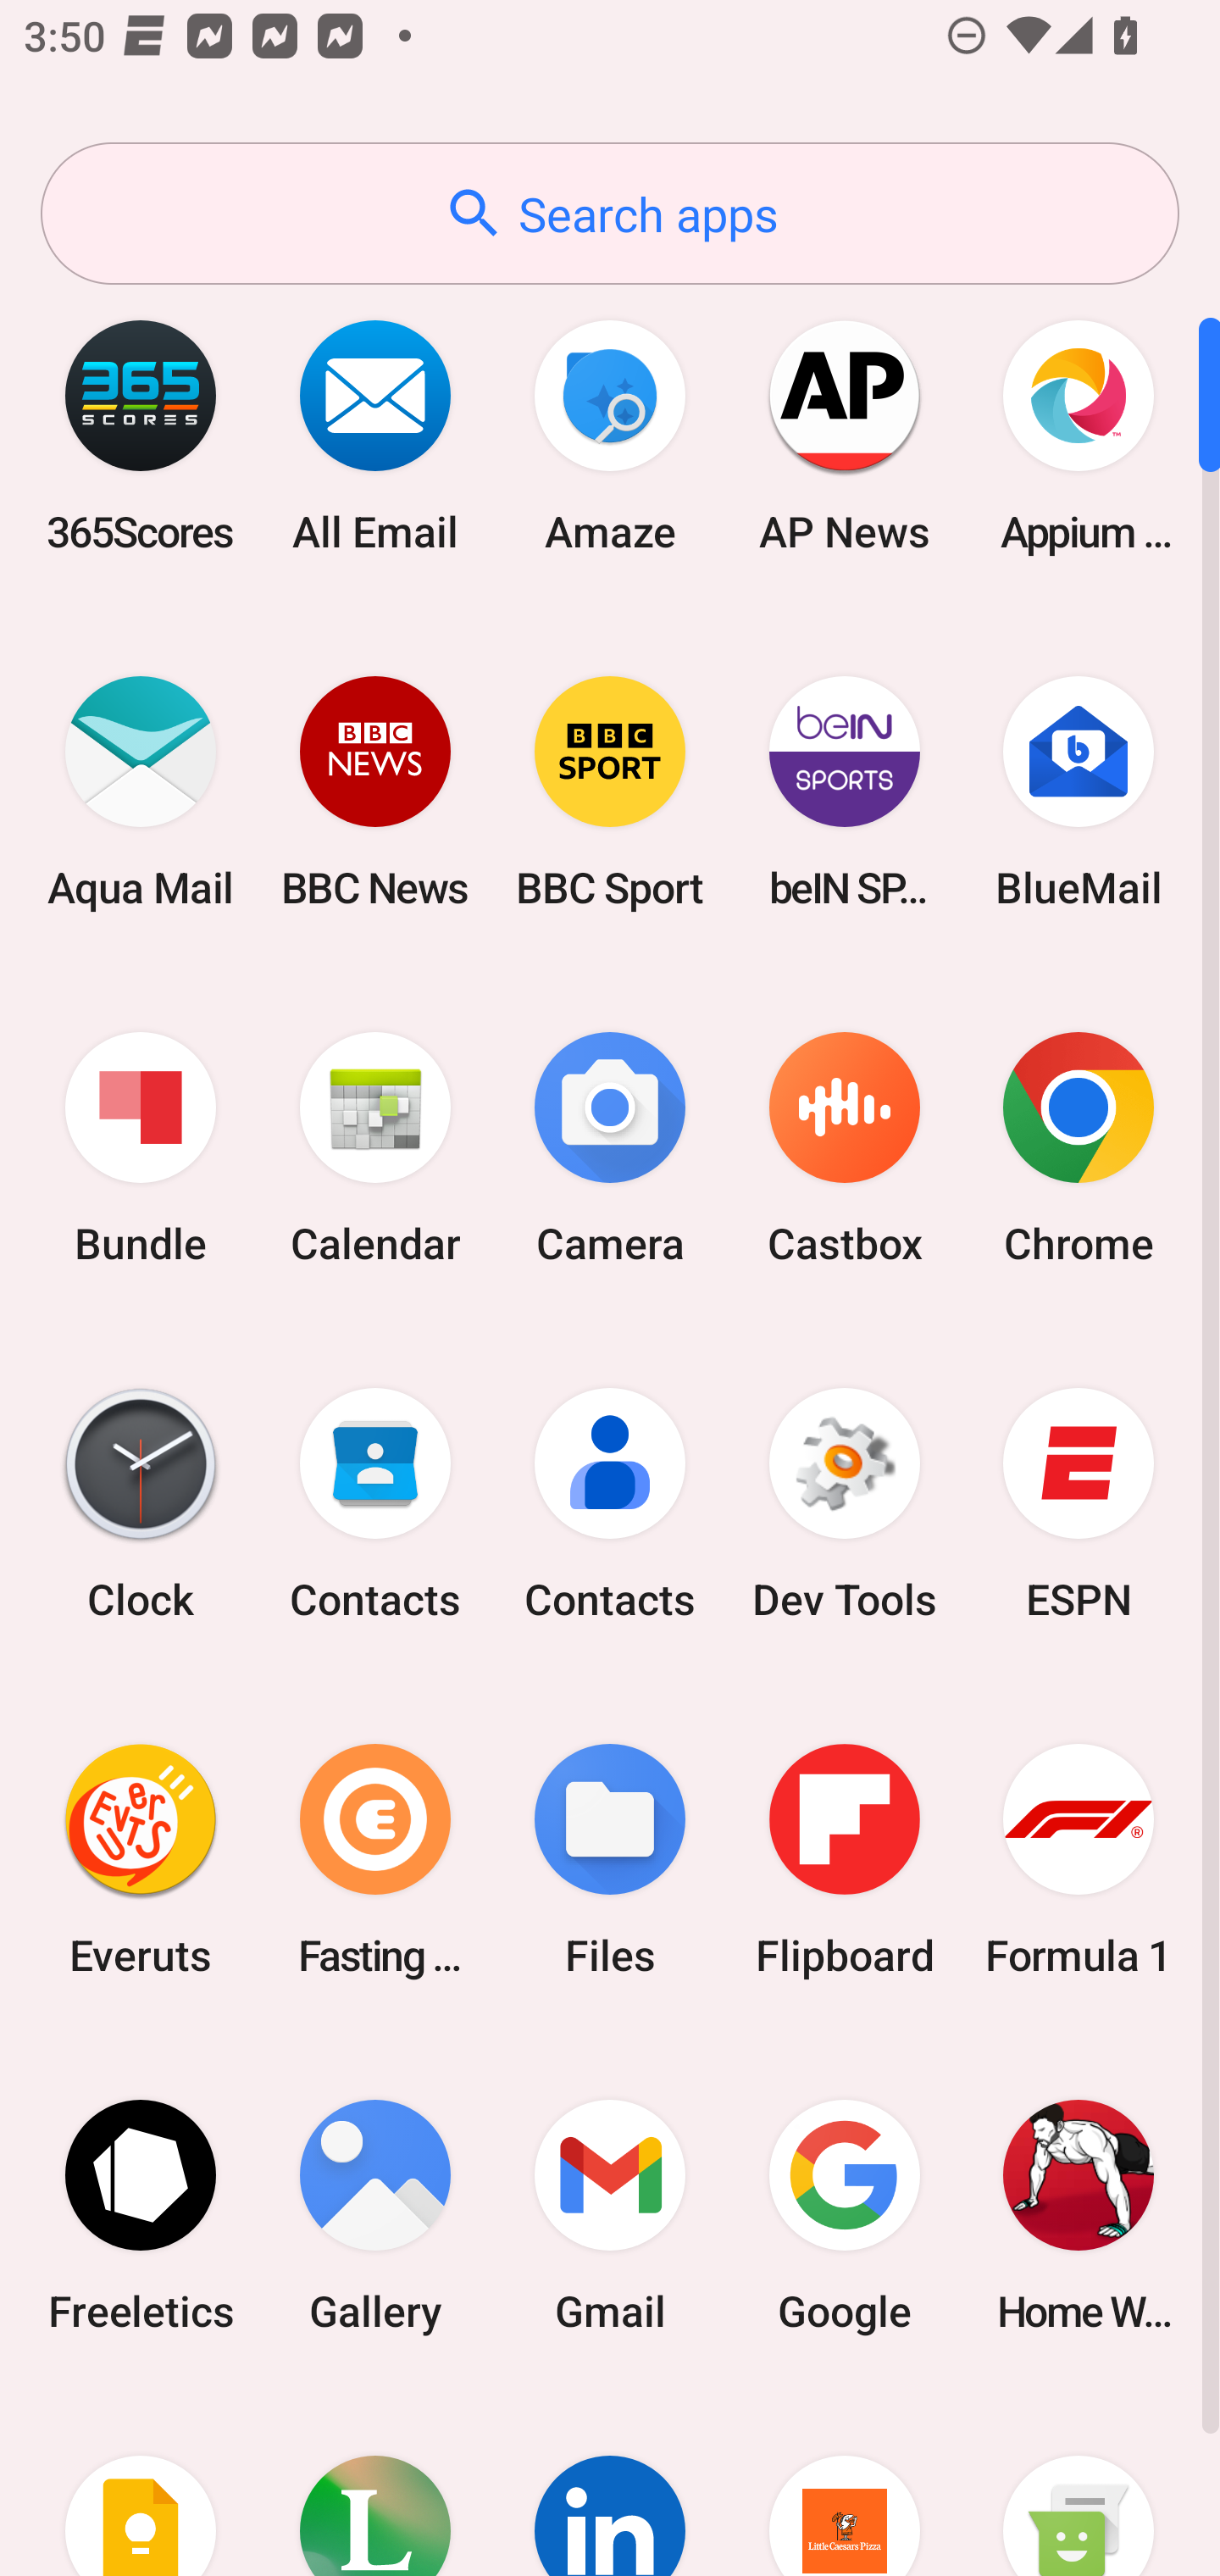 This screenshot has width=1220, height=2576. I want to click on Castbox, so click(844, 1149).